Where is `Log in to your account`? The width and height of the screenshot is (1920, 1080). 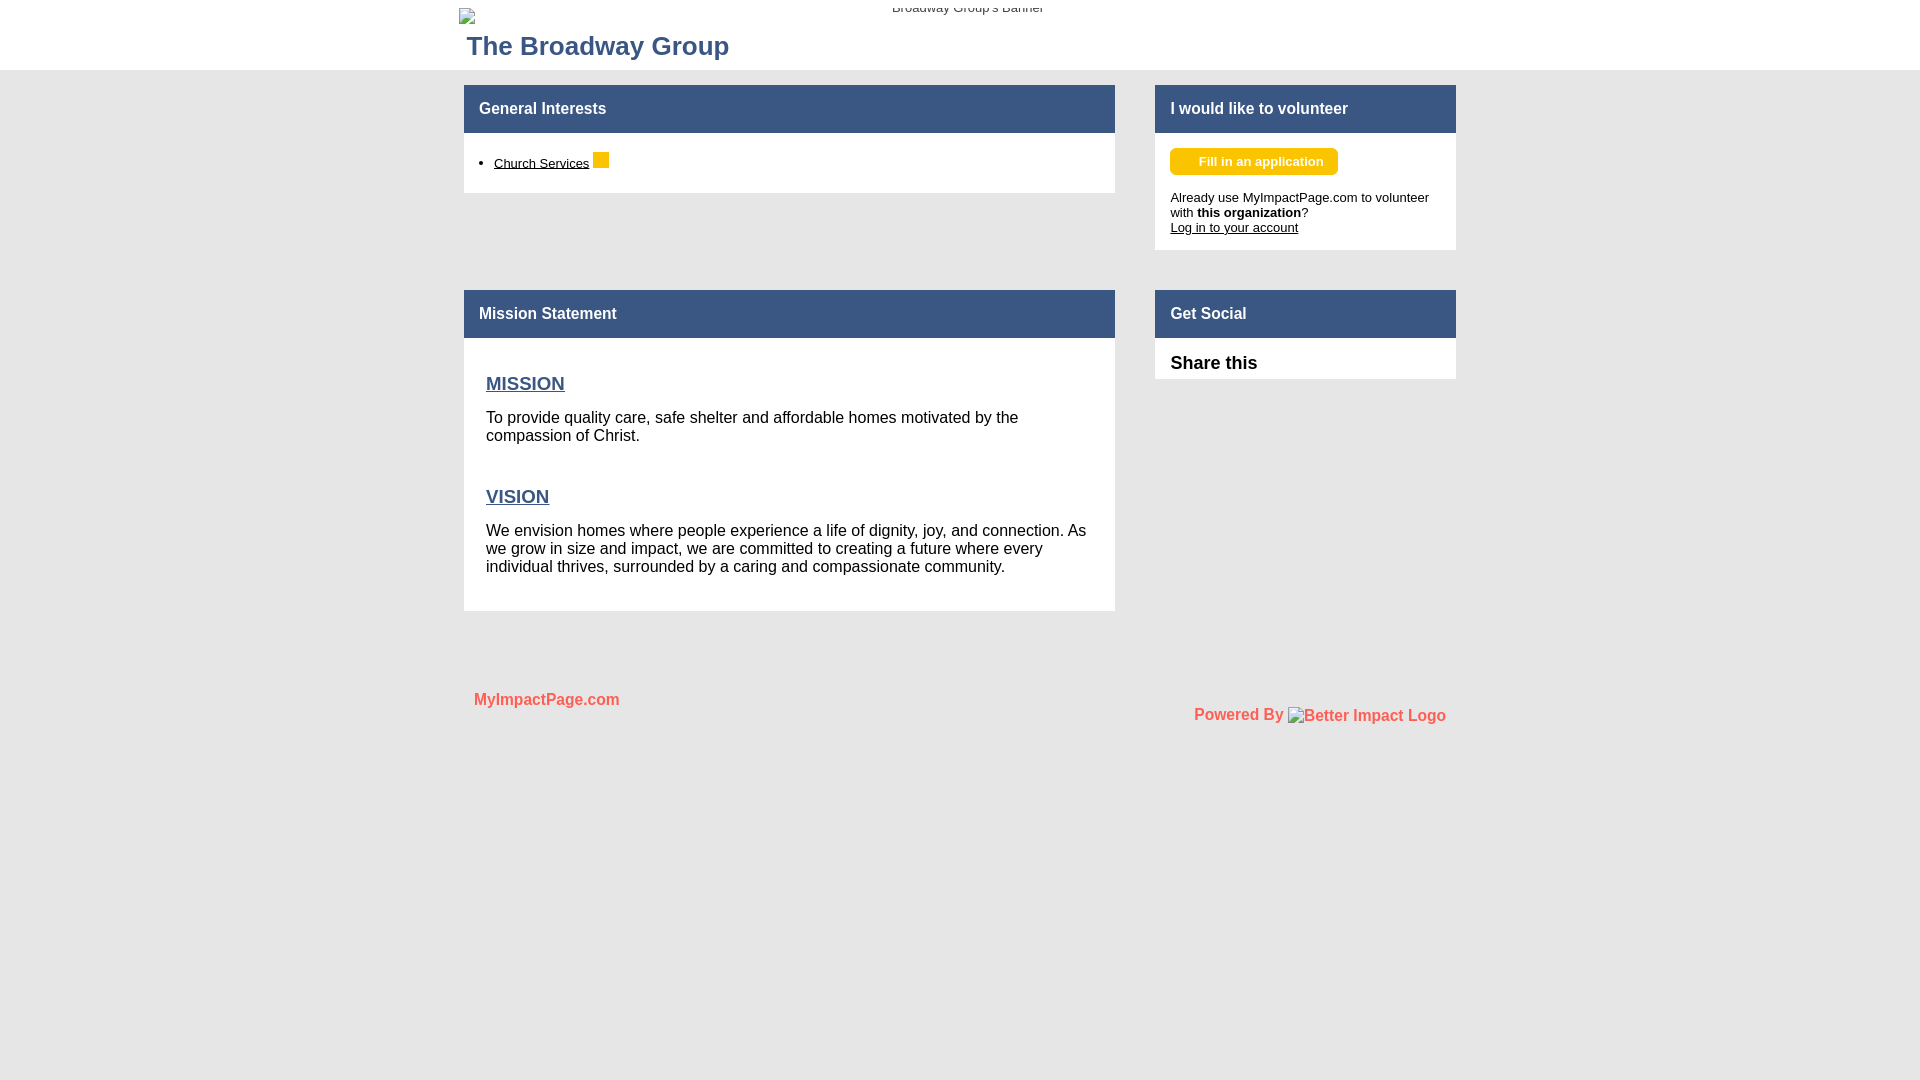 Log in to your account is located at coordinates (1233, 228).